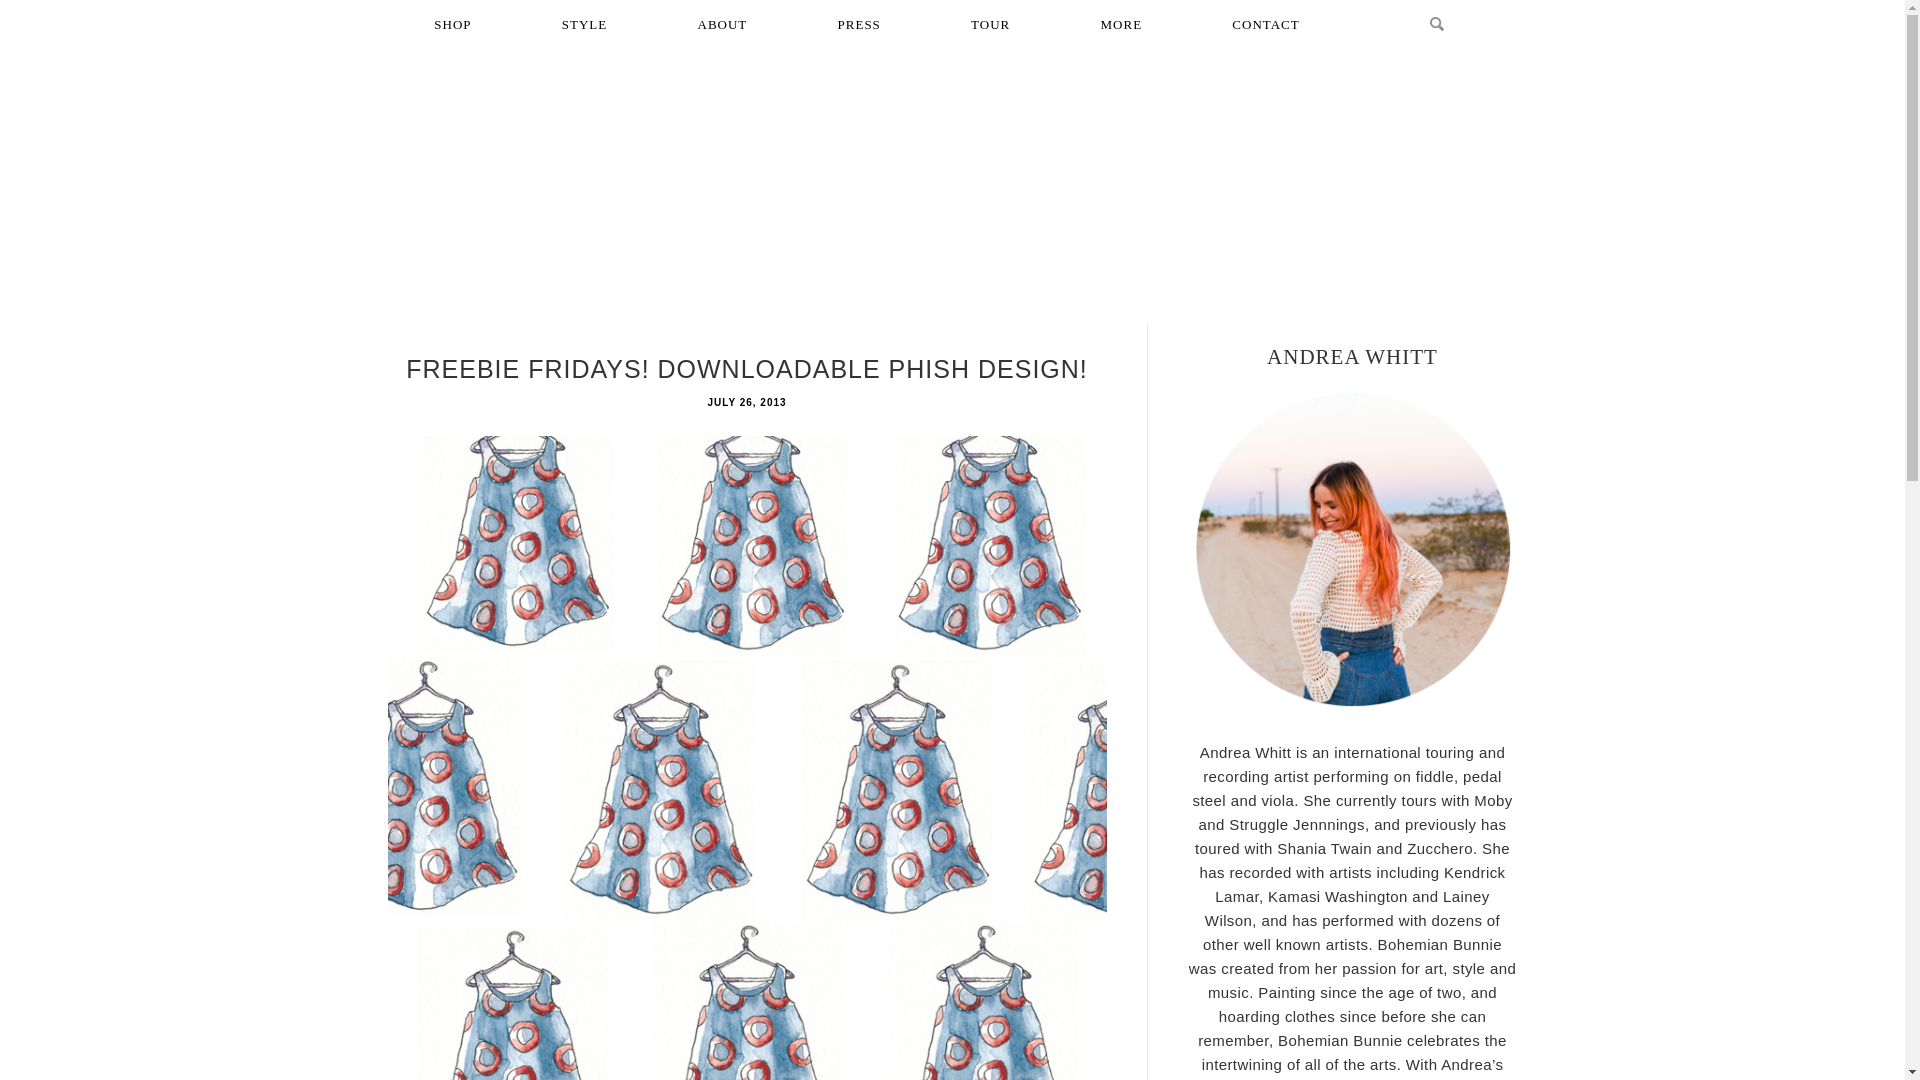 The width and height of the screenshot is (1920, 1080). Describe the element at coordinates (452, 24) in the screenshot. I see `SHOP` at that location.